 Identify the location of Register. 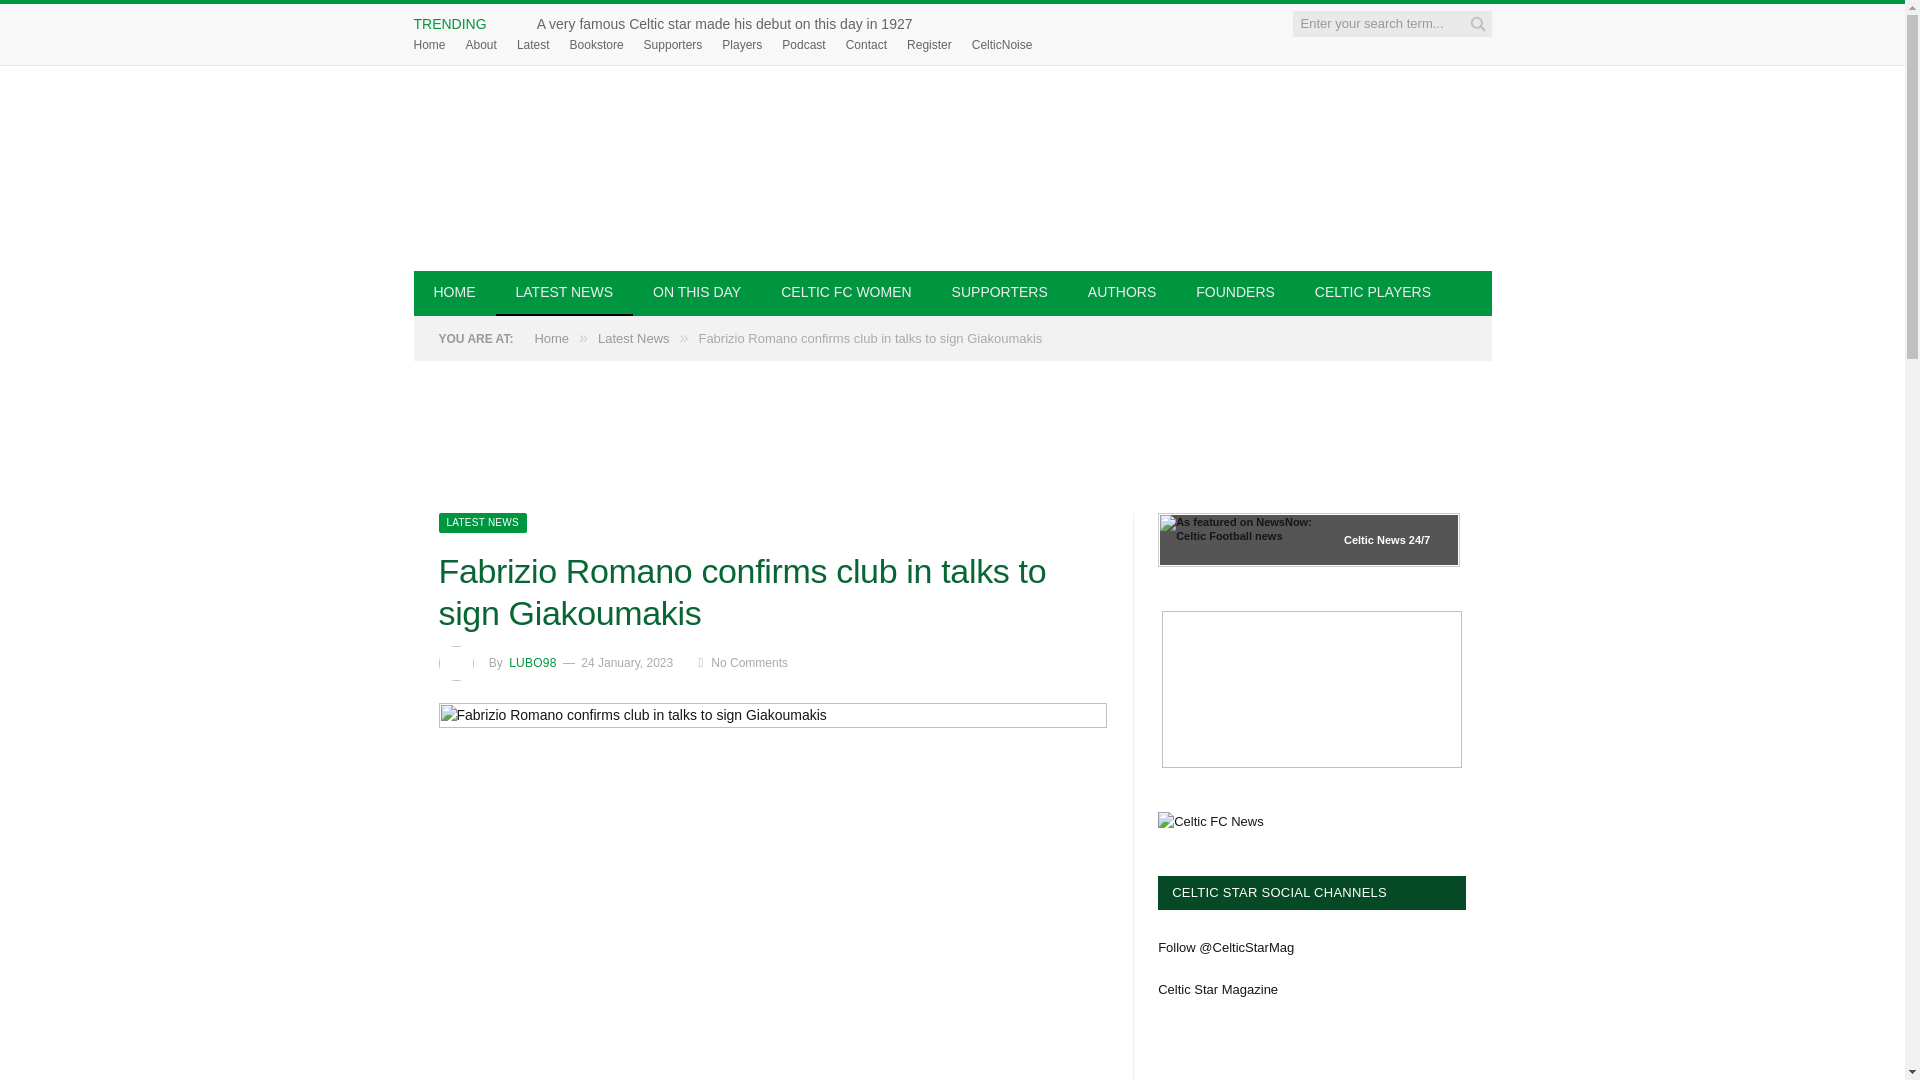
(929, 44).